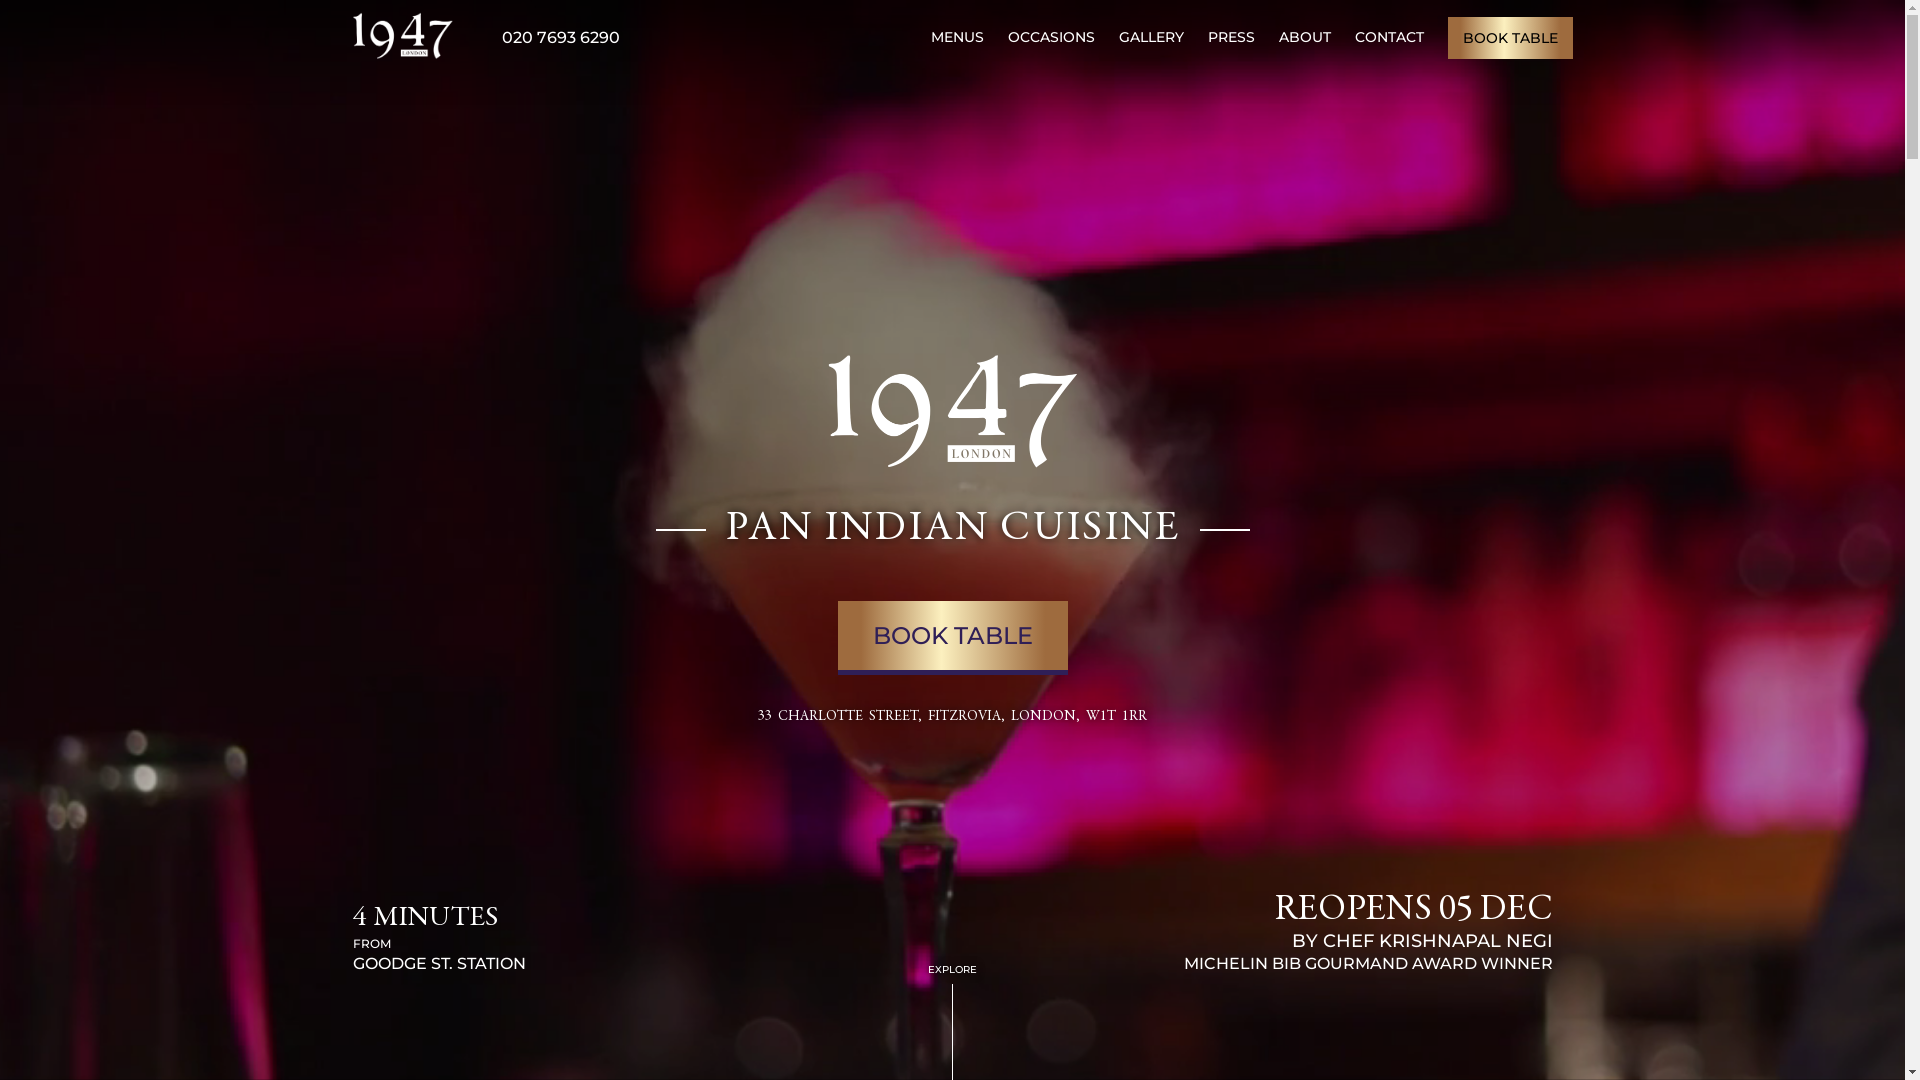  I want to click on PRESS, so click(1232, 37).